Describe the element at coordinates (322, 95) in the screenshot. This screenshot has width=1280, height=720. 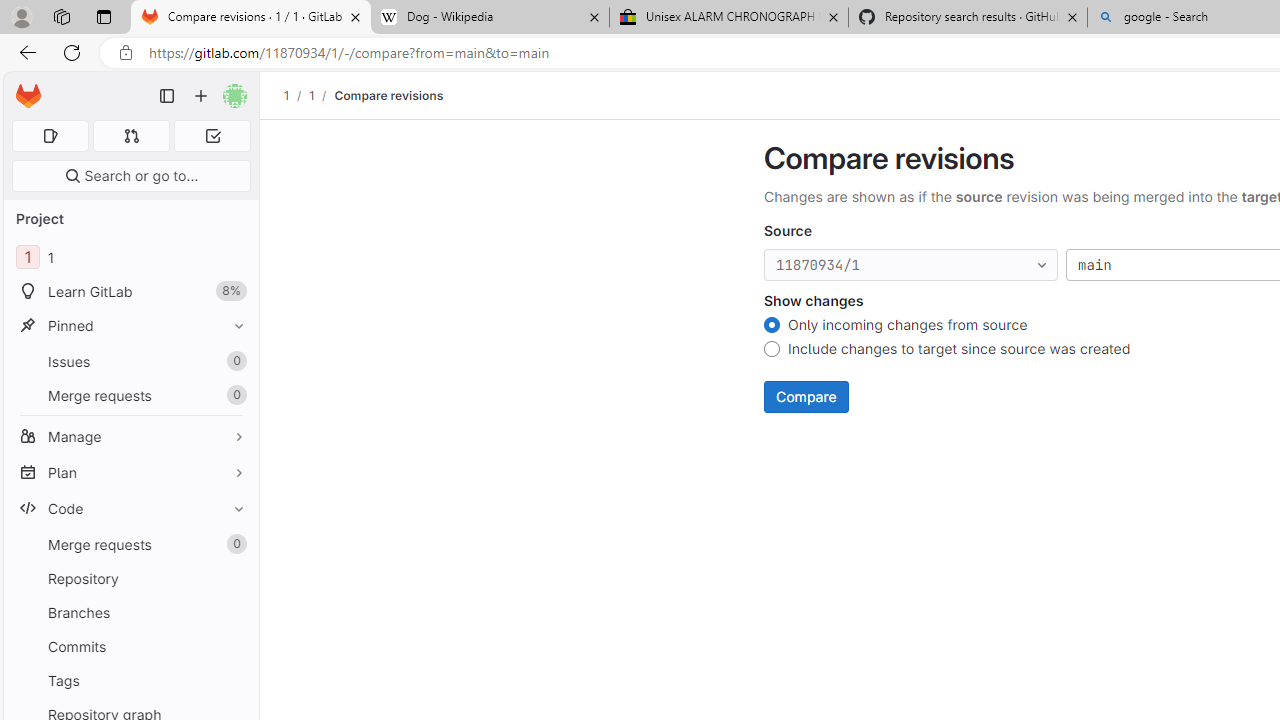
I see `1/` at that location.